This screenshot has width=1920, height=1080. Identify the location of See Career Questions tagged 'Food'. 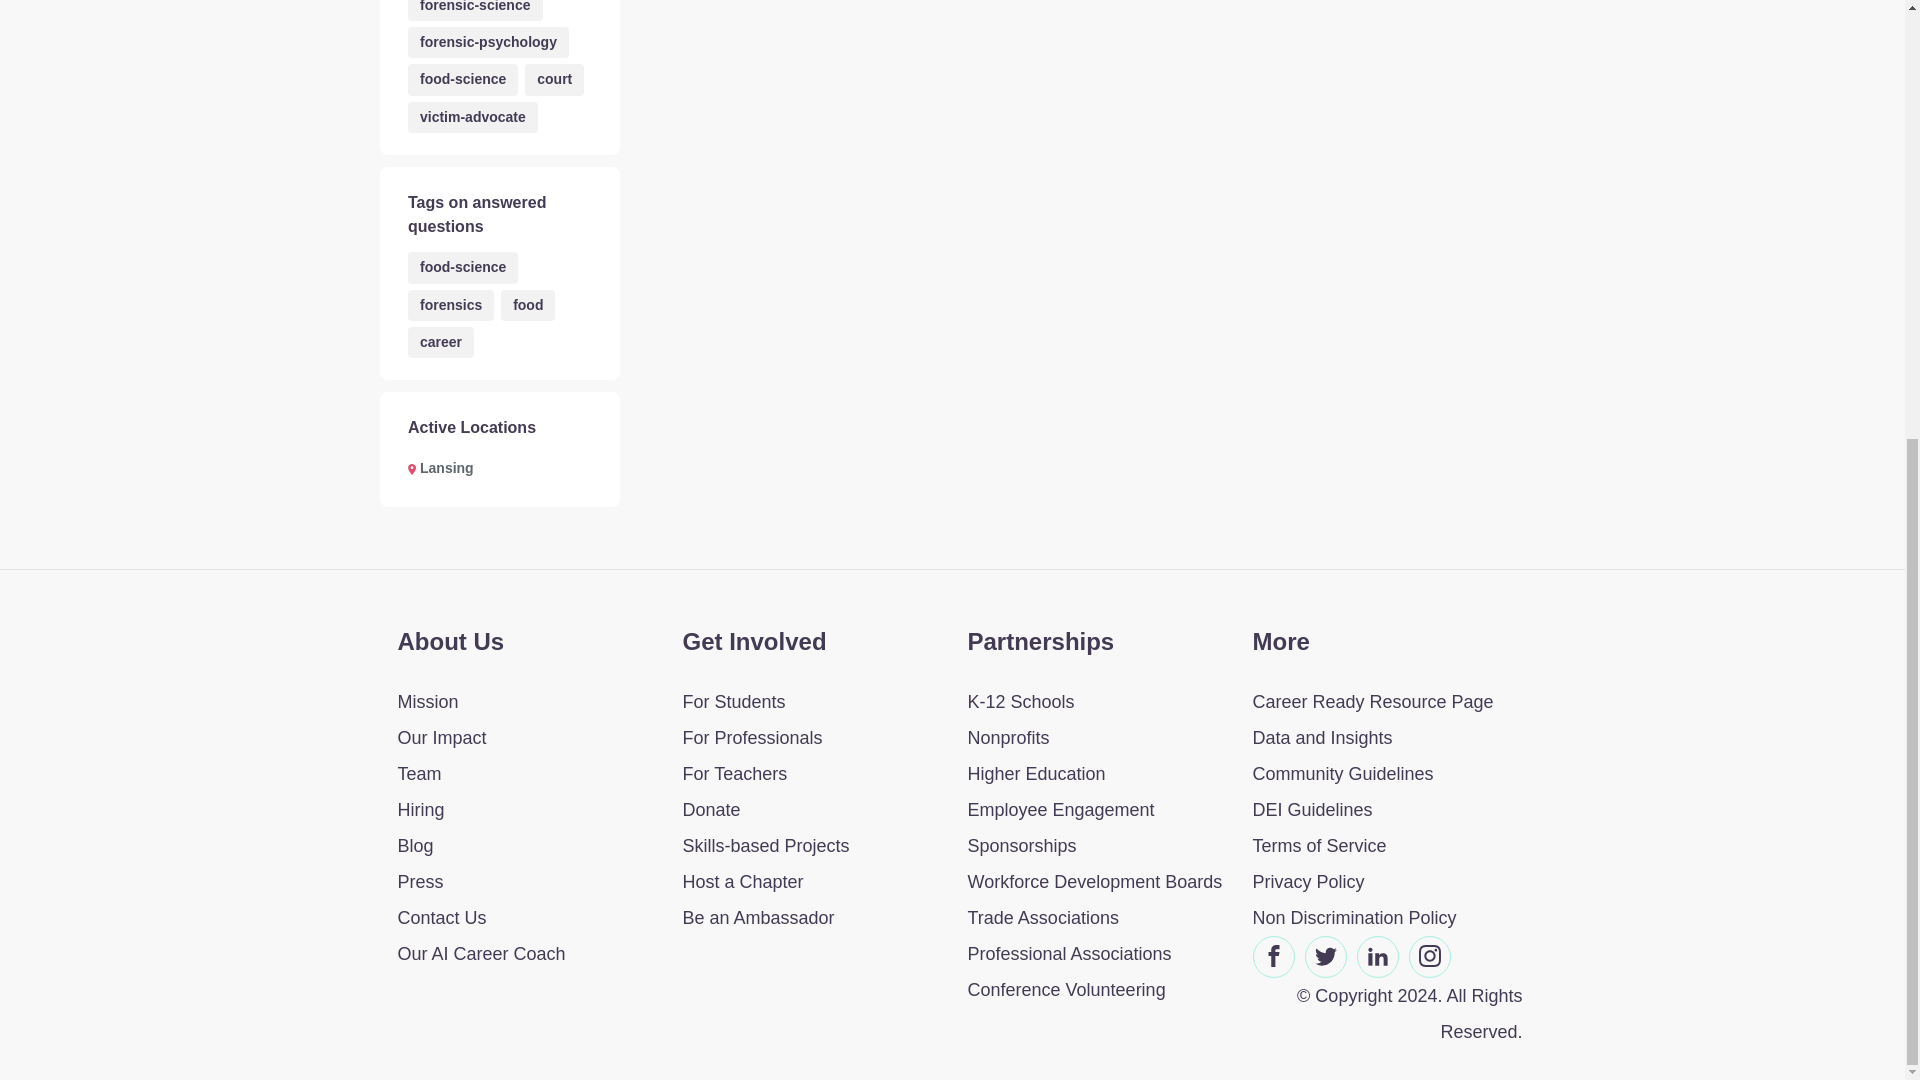
(528, 305).